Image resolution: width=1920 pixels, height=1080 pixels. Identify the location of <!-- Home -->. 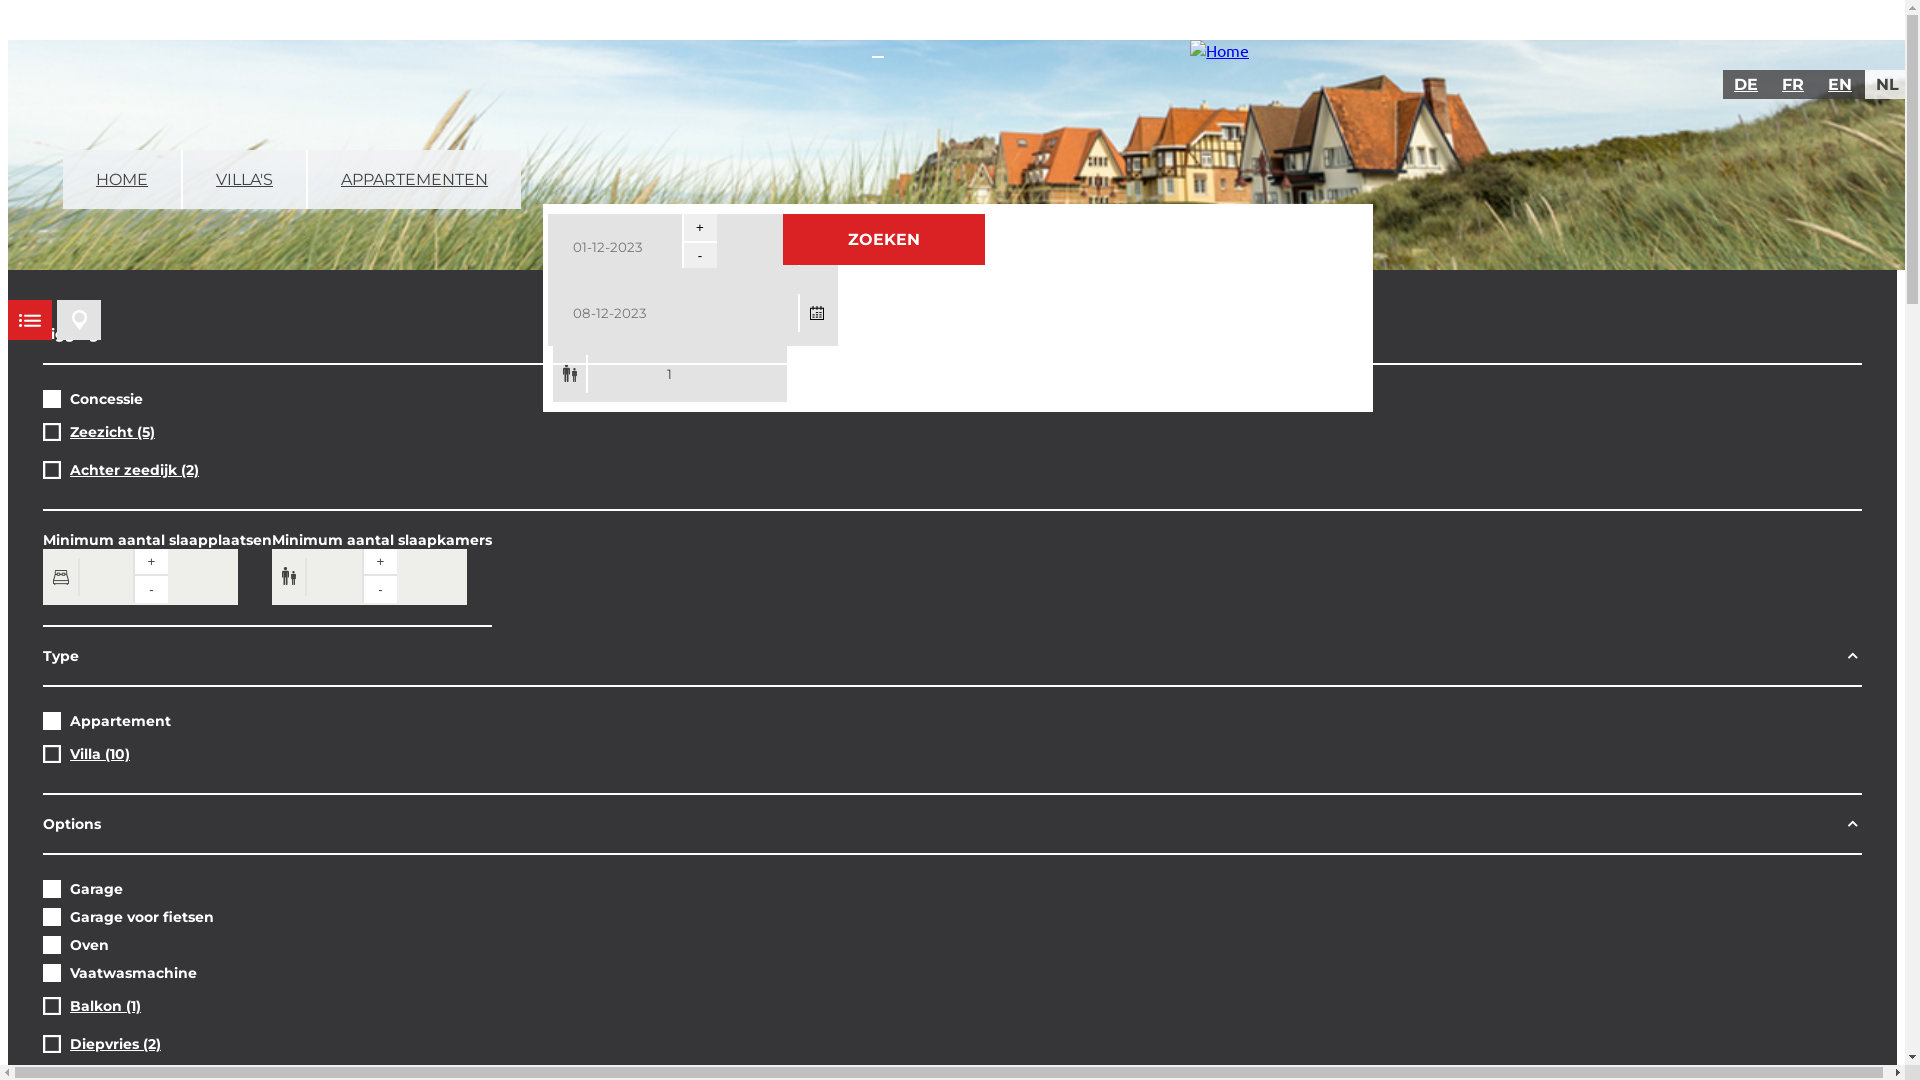
(1220, 50).